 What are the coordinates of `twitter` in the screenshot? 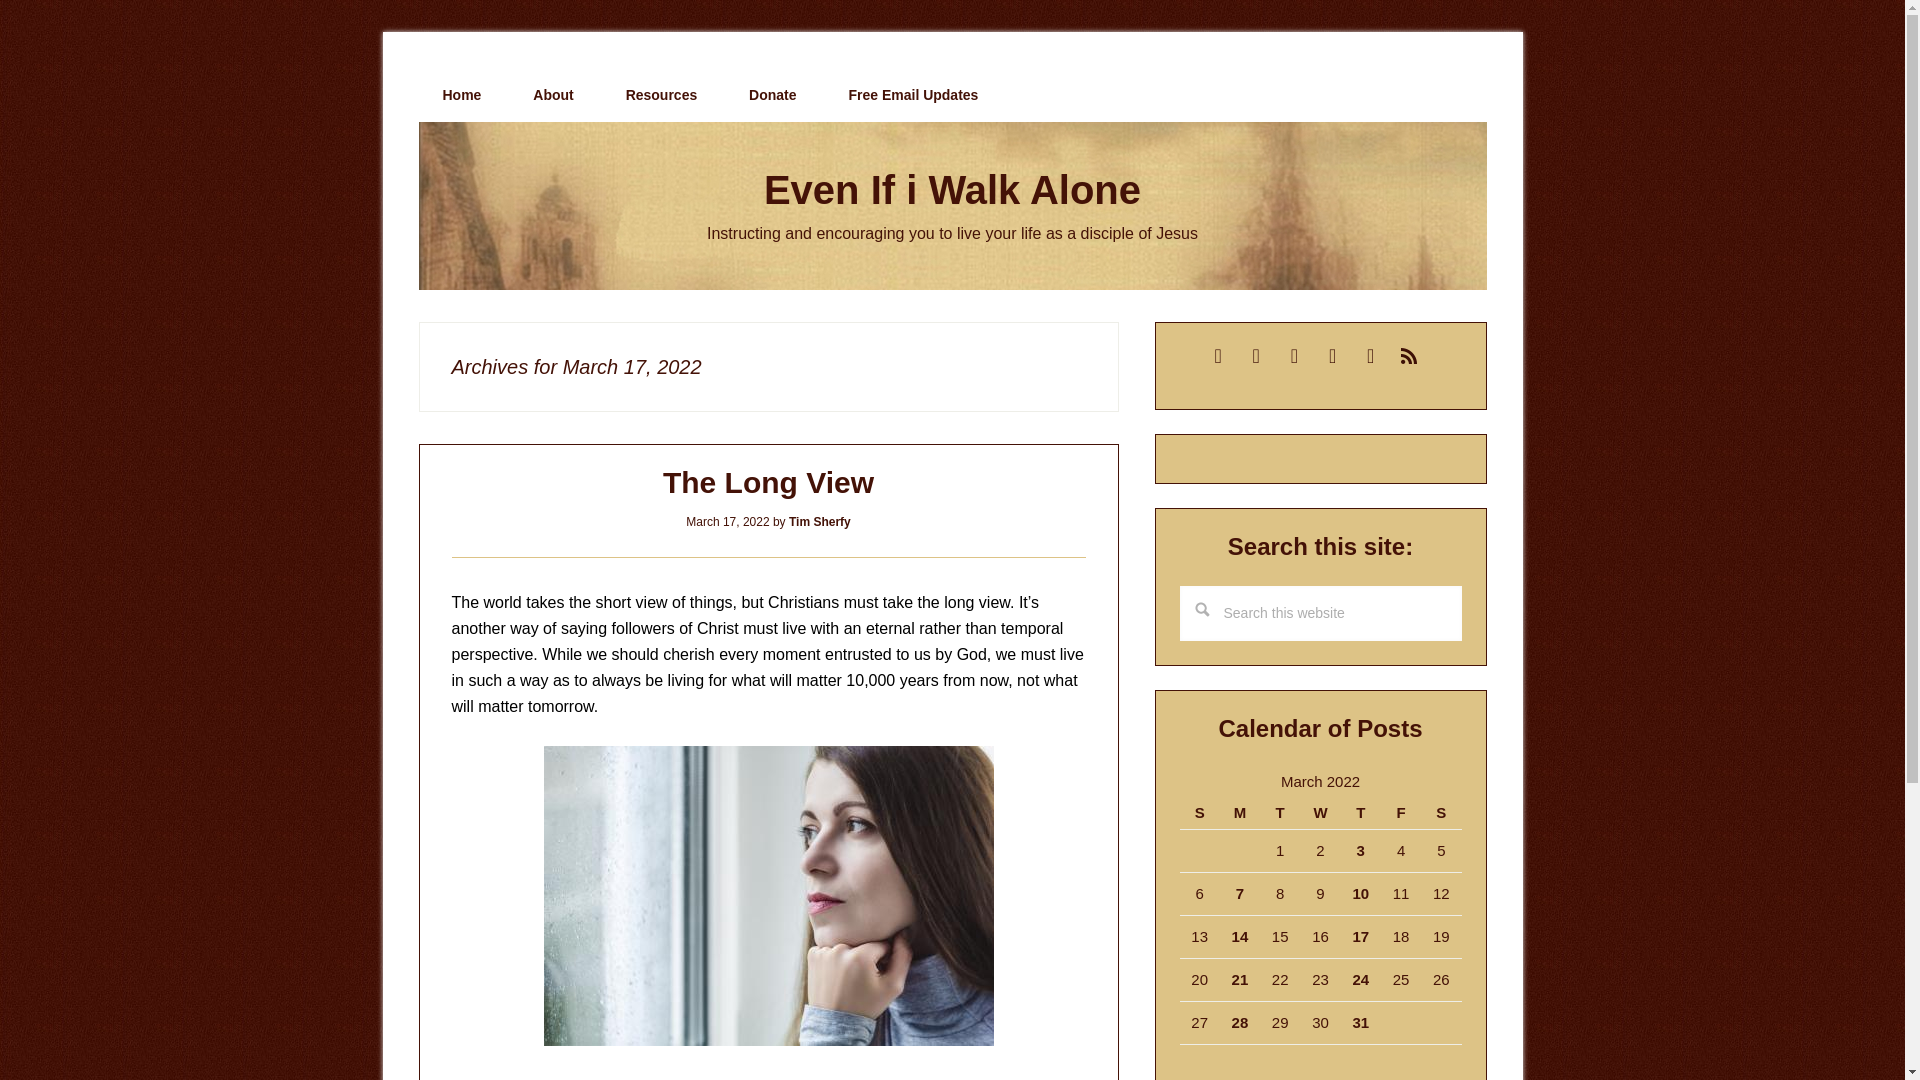 It's located at (1294, 354).